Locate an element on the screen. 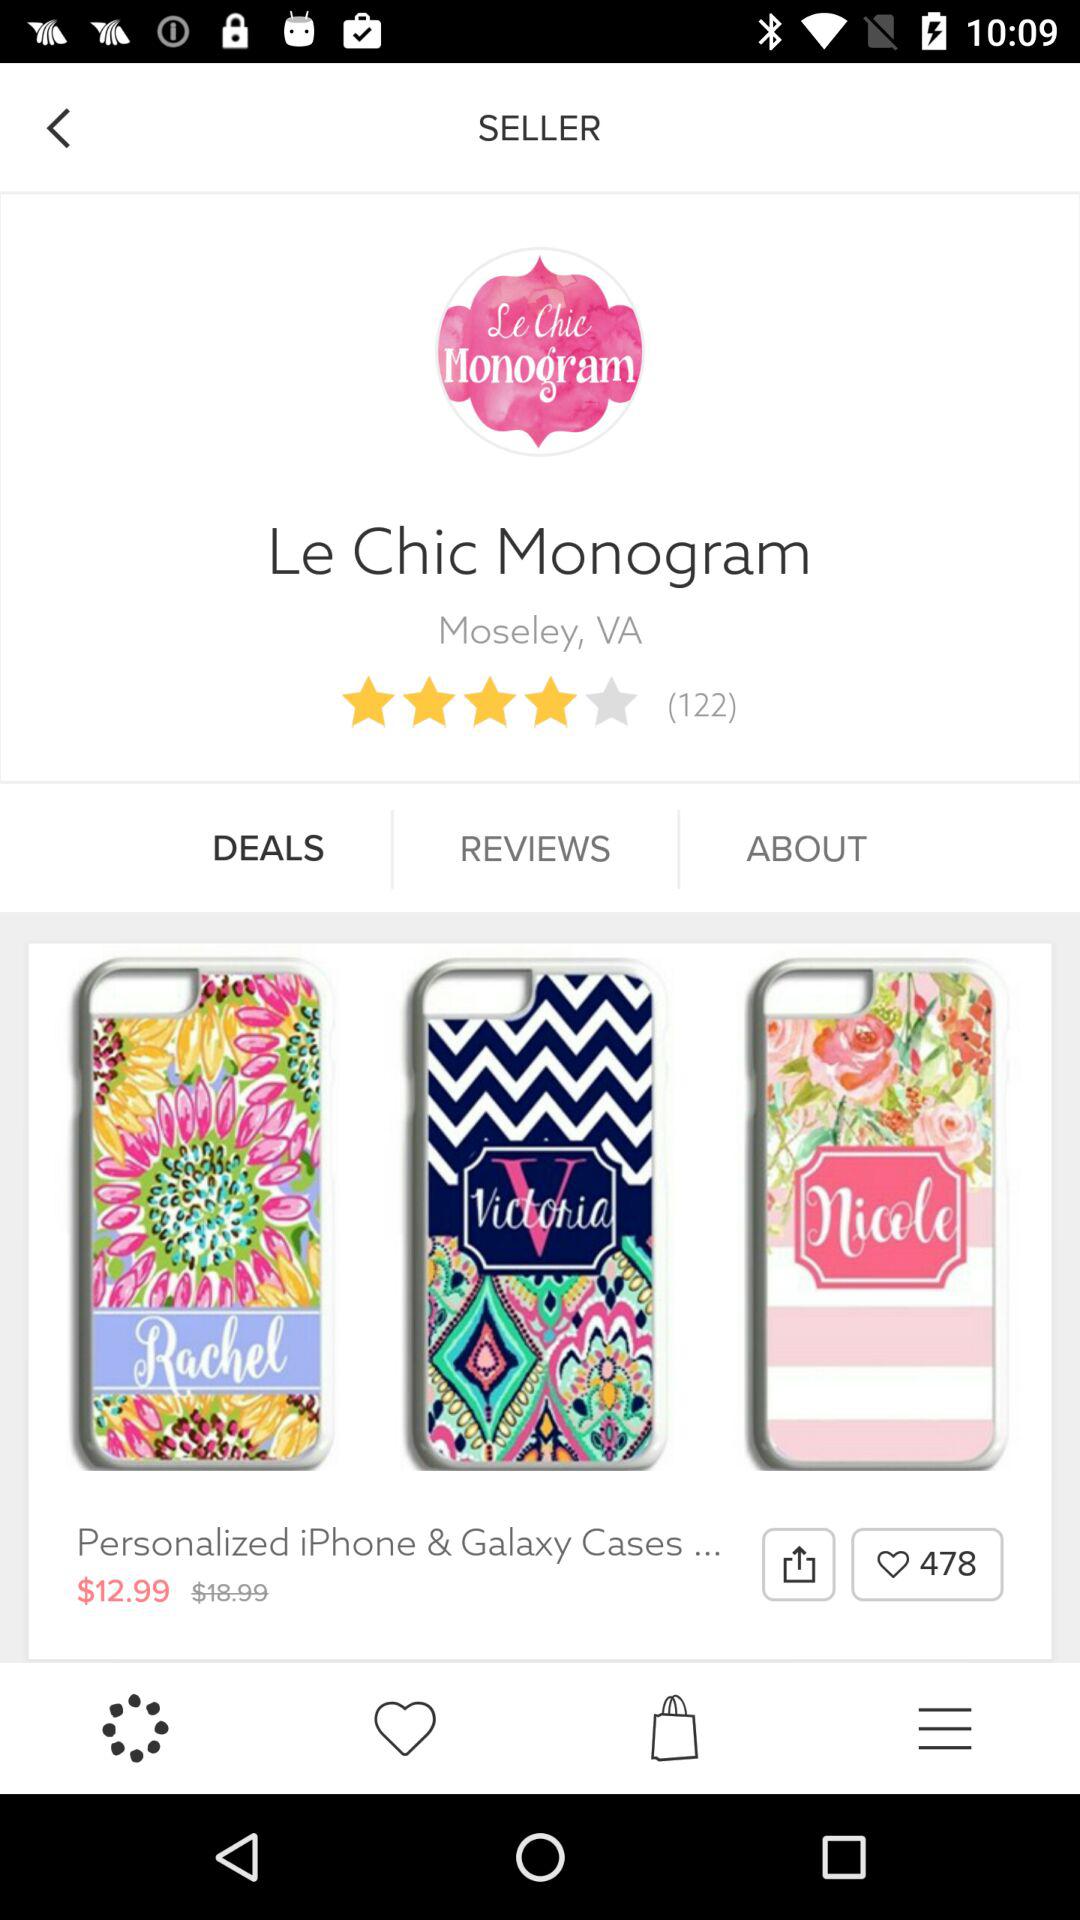 The height and width of the screenshot is (1920, 1080). click on second like button which is at bottom right corner of the page is located at coordinates (405, 1728).